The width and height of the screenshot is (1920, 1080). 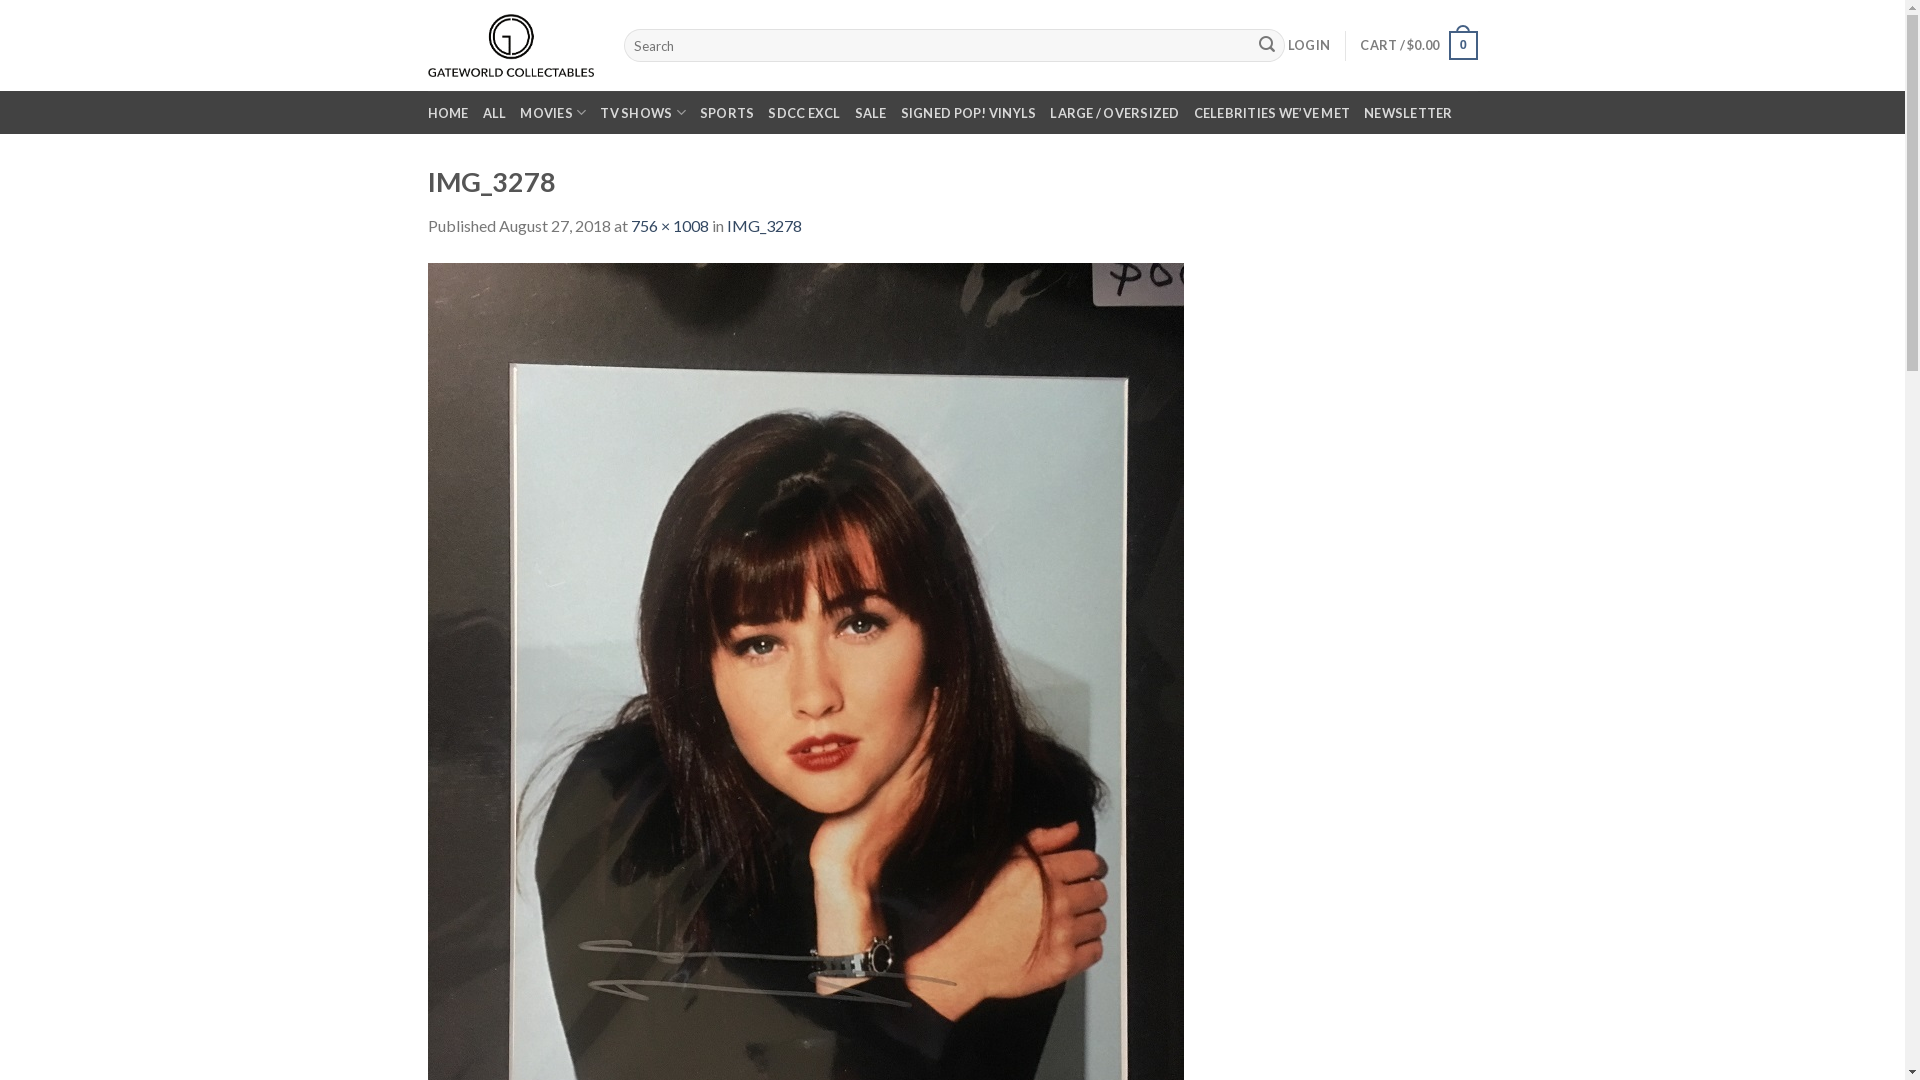 What do you see at coordinates (1114, 112) in the screenshot?
I see `LARGE / OVERSIZED` at bounding box center [1114, 112].